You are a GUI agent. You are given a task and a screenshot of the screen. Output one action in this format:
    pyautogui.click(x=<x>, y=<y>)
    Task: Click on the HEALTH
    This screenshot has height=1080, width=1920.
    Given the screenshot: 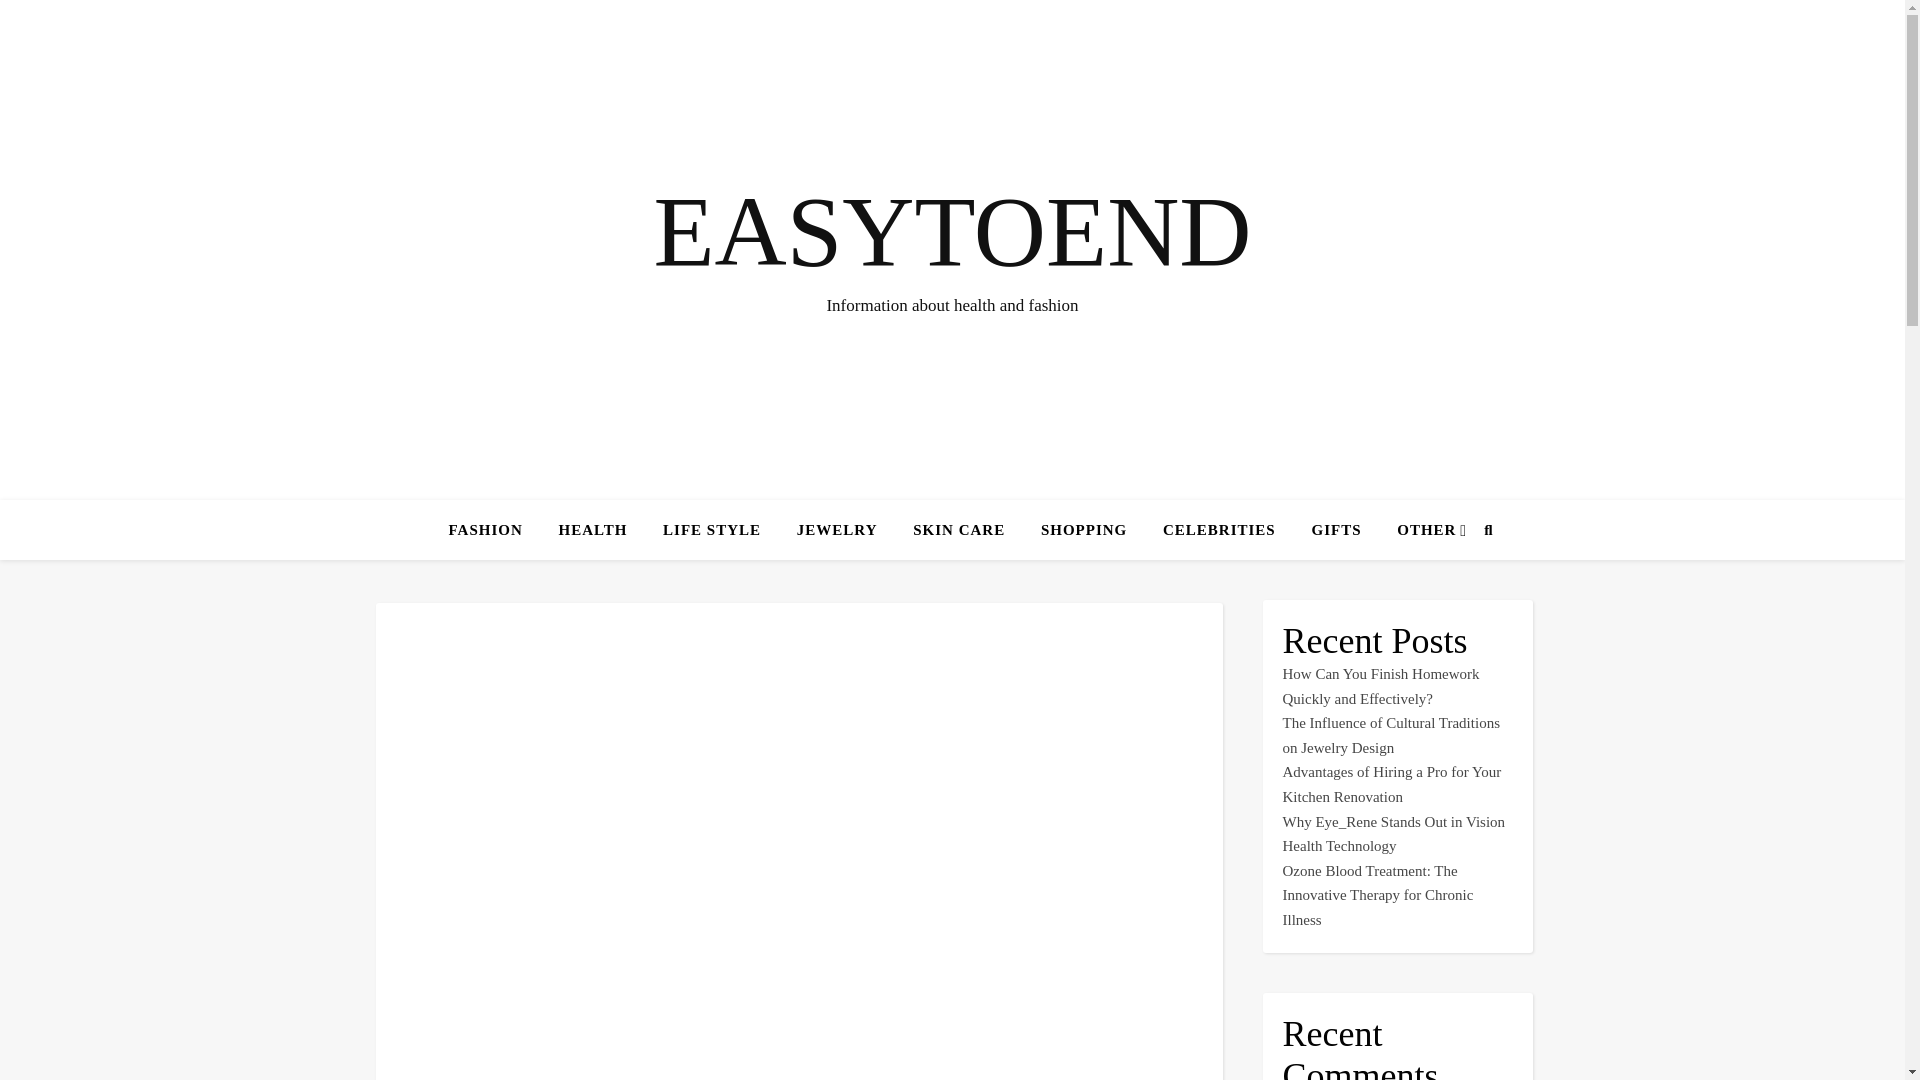 What is the action you would take?
    pyautogui.click(x=593, y=530)
    